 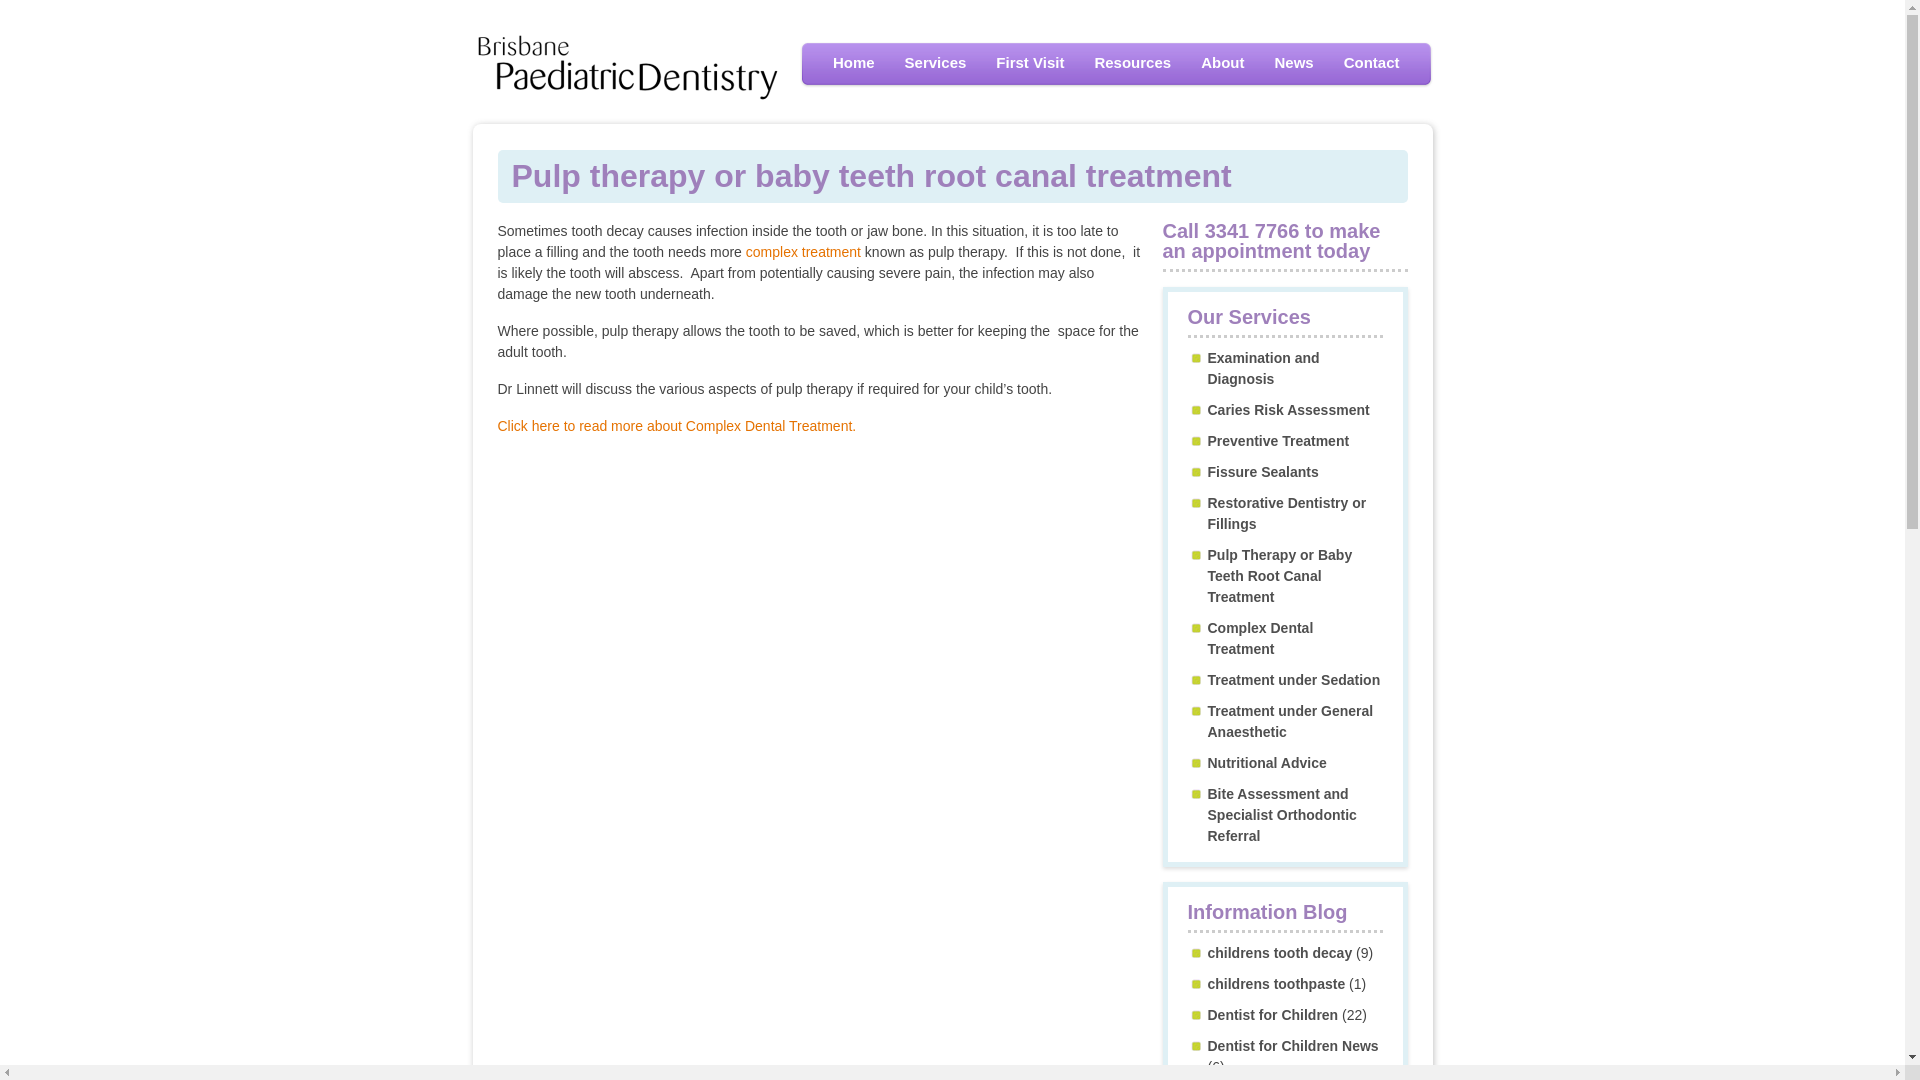 I want to click on About, so click(x=1222, y=63).